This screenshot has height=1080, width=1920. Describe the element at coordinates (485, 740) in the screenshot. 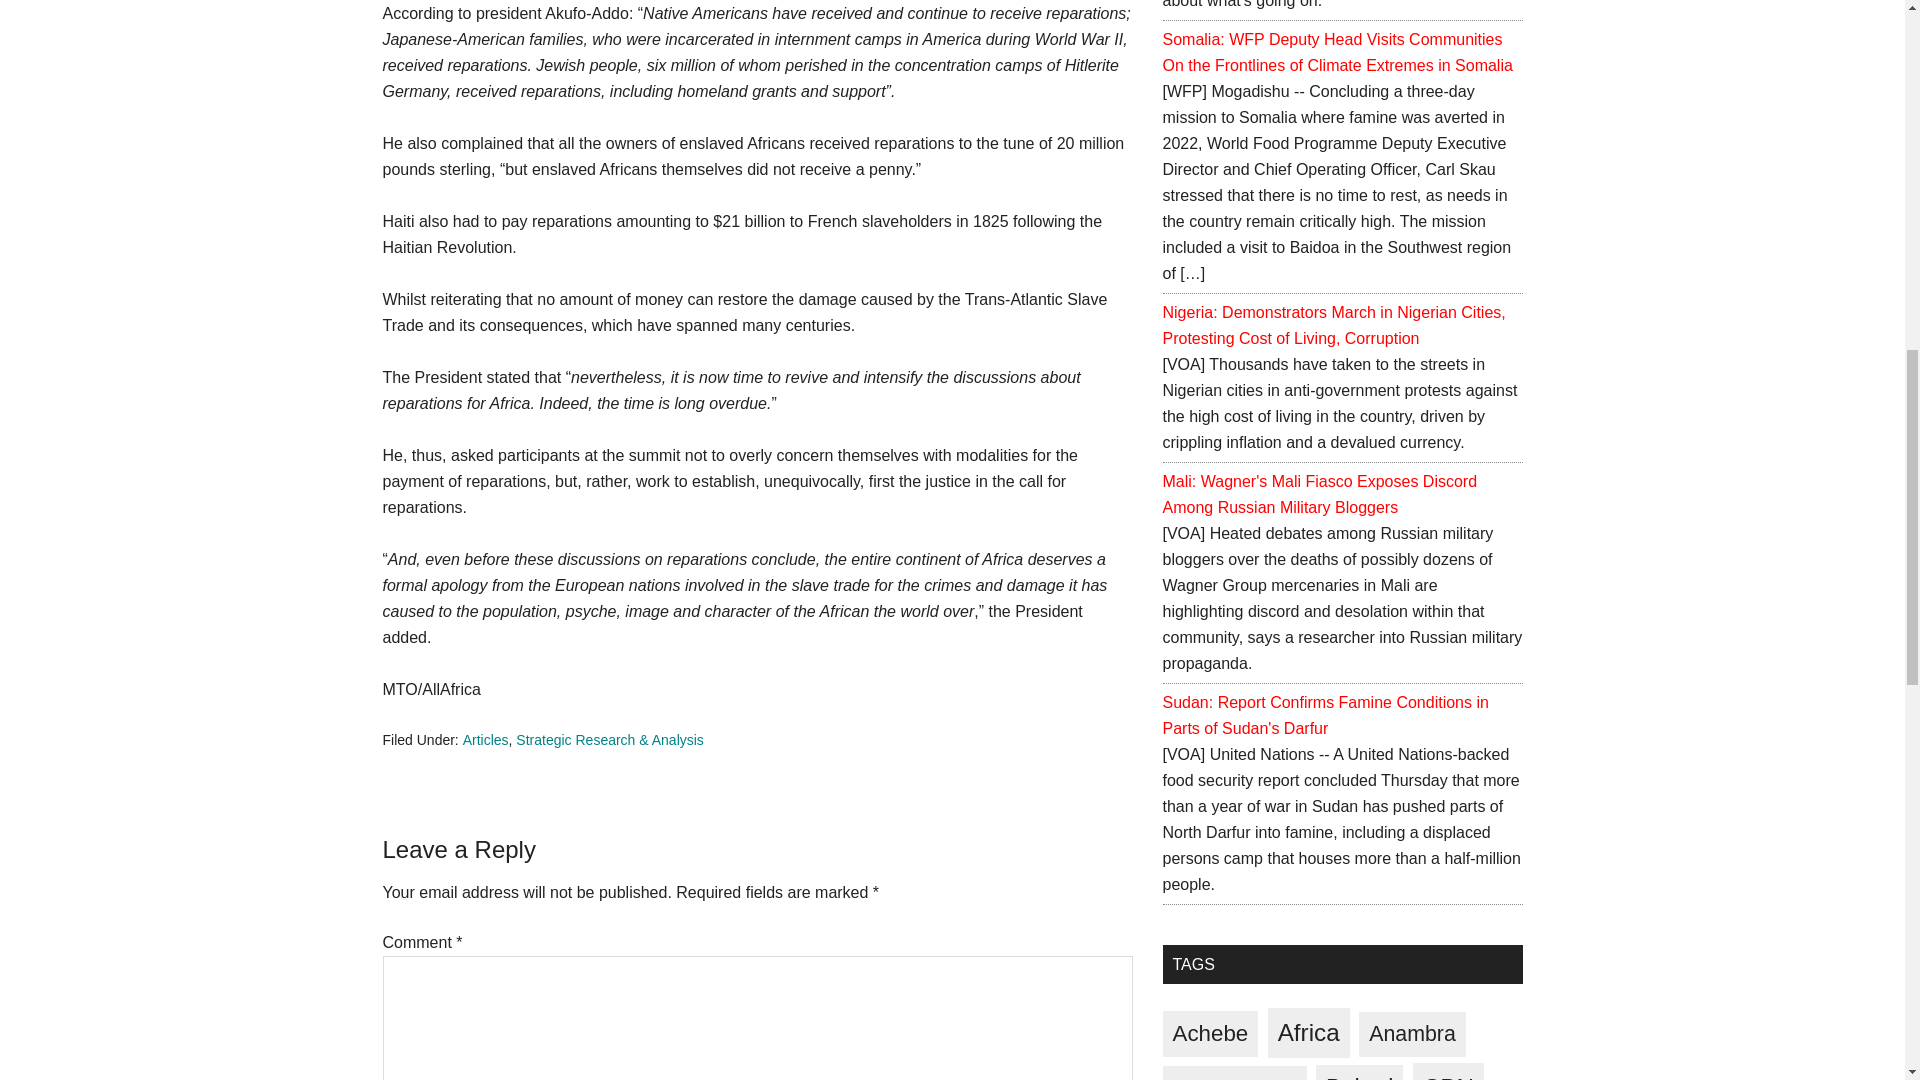

I see `Articles` at that location.